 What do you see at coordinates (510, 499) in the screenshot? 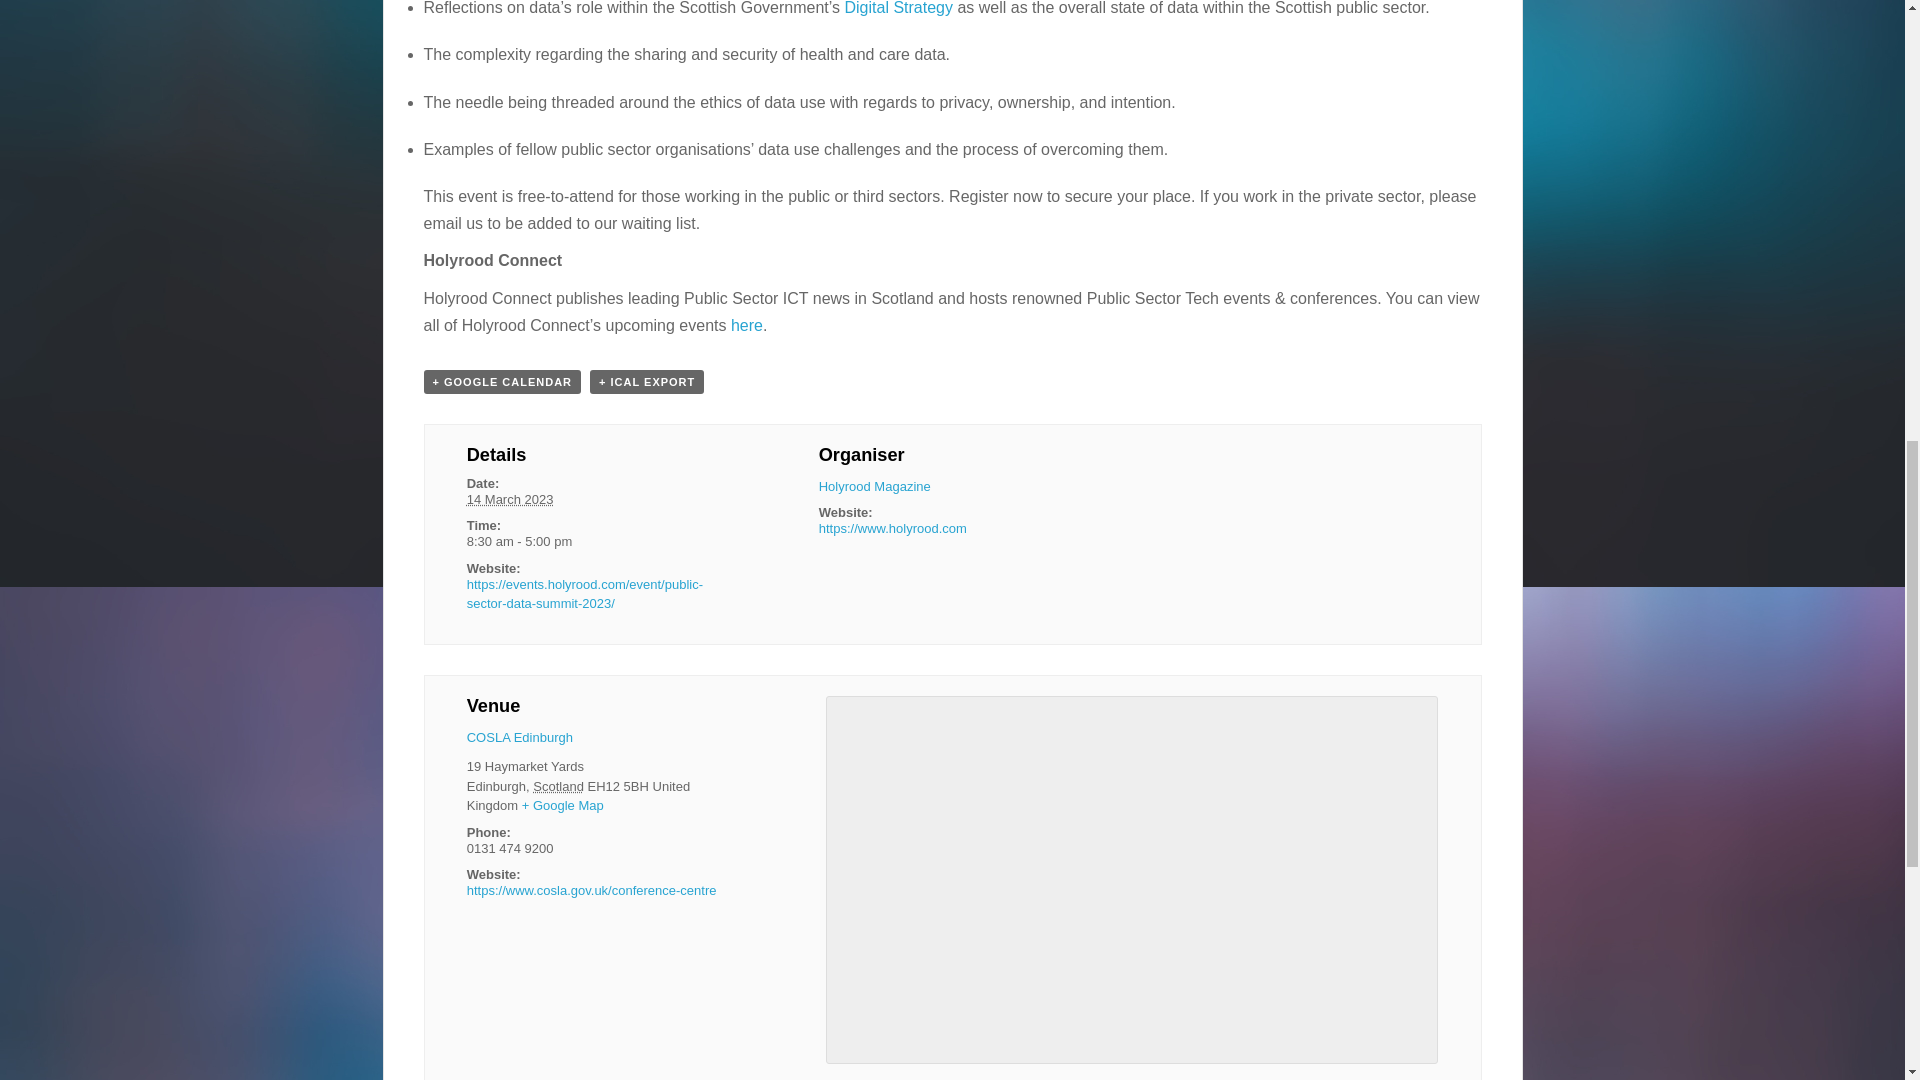
I see `2023-03-14` at bounding box center [510, 499].